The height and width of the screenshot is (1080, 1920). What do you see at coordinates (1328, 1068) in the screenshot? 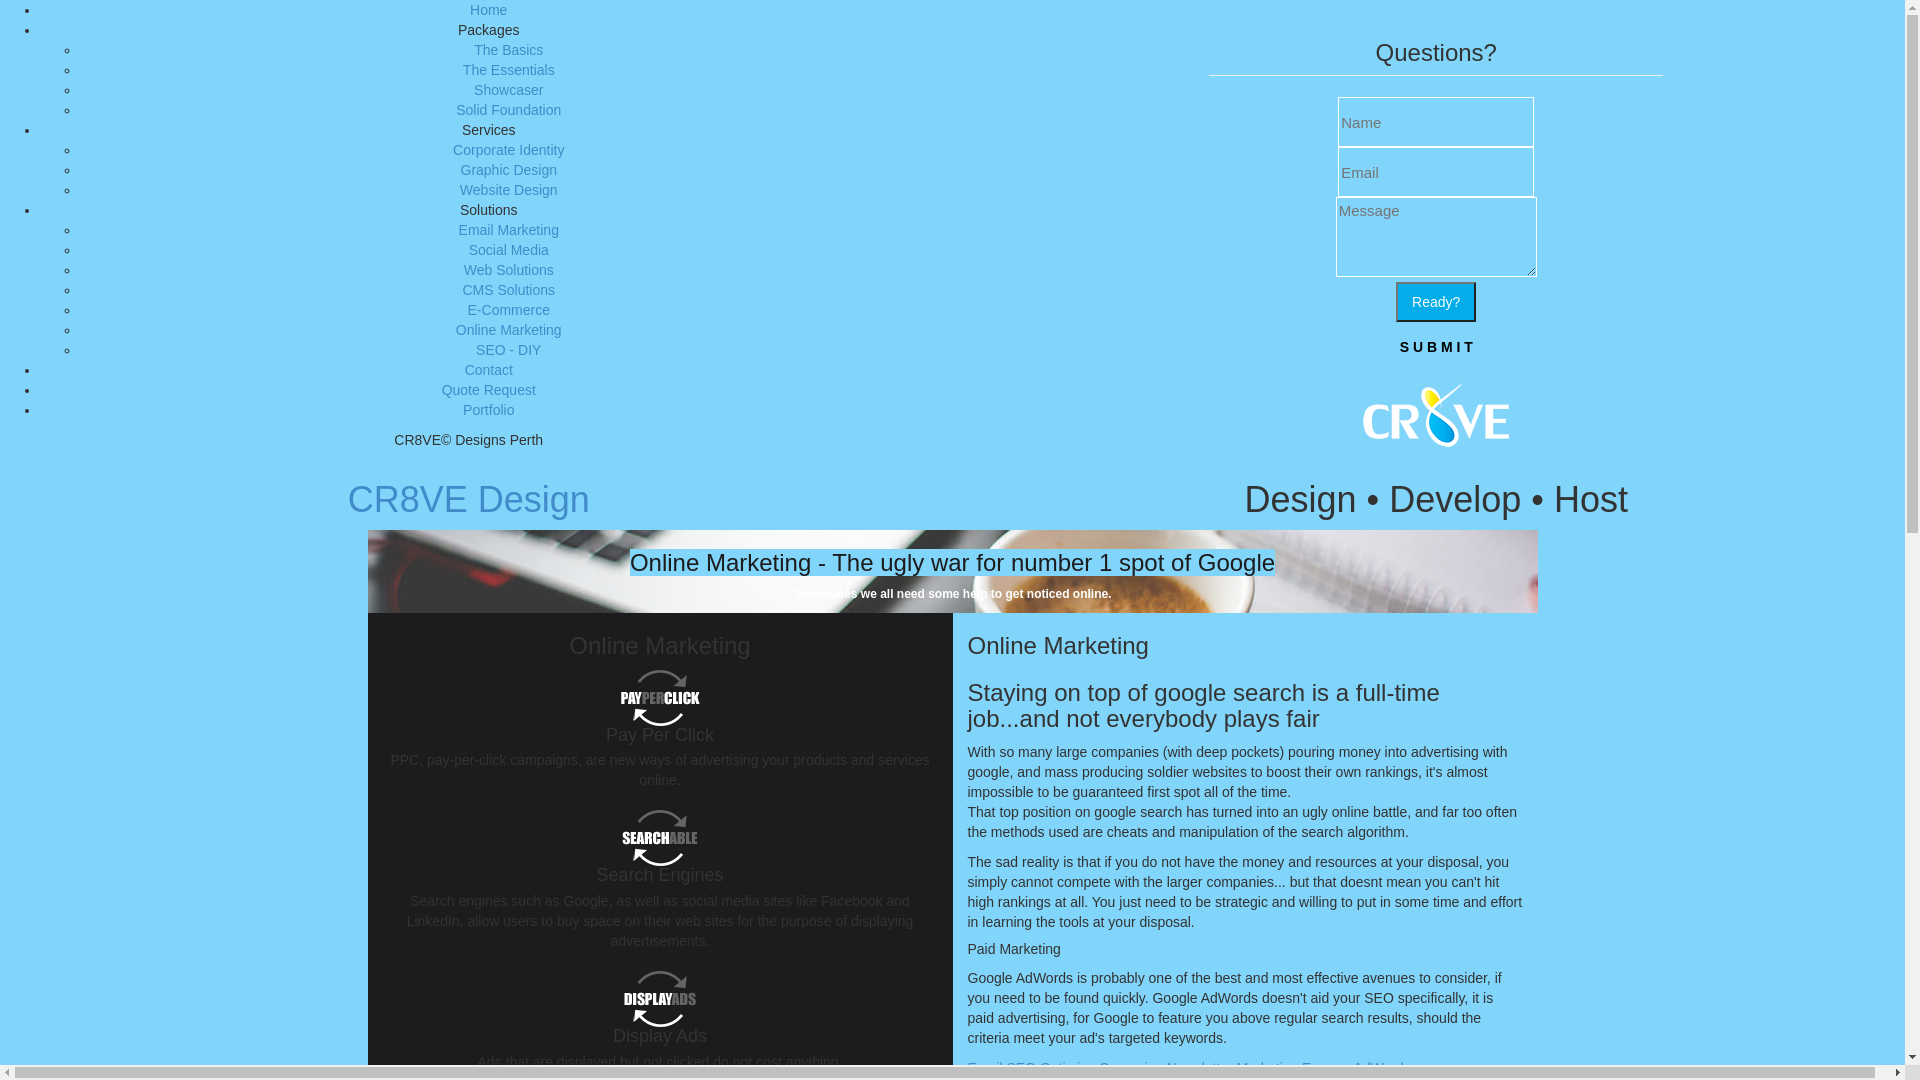
I see `Engage` at bounding box center [1328, 1068].